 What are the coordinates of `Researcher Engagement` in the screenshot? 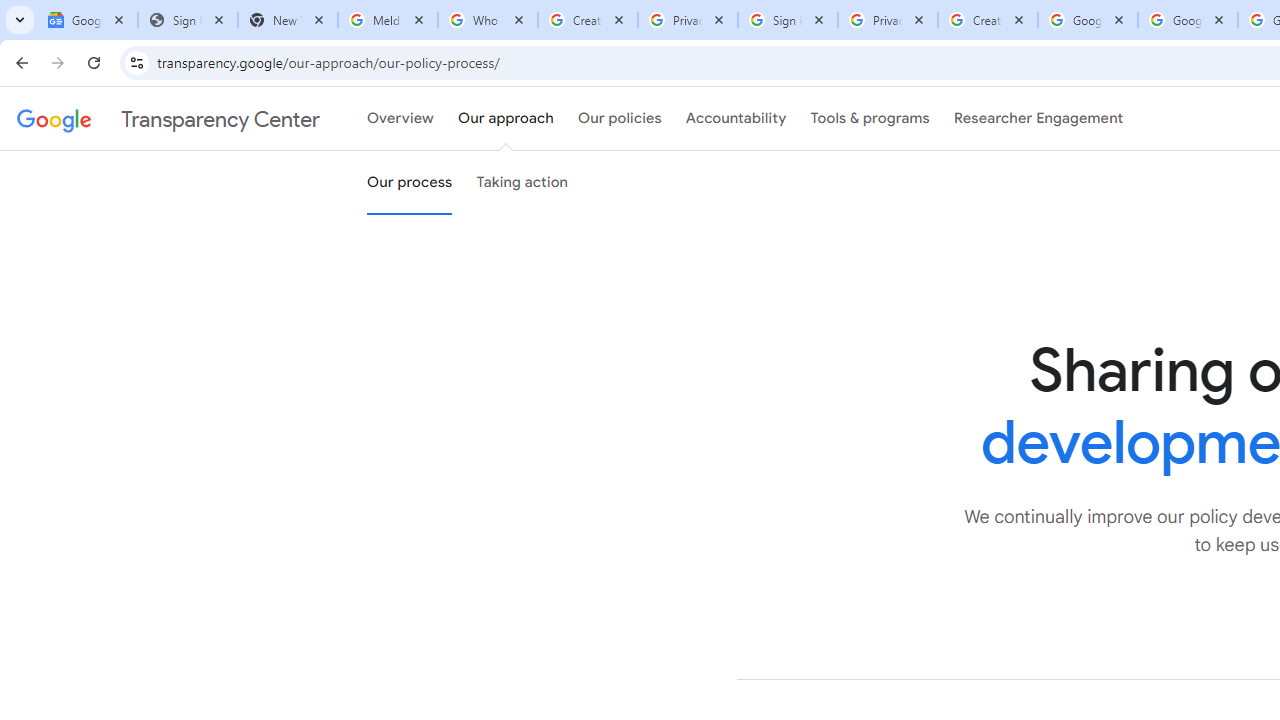 It's located at (1038, 119).